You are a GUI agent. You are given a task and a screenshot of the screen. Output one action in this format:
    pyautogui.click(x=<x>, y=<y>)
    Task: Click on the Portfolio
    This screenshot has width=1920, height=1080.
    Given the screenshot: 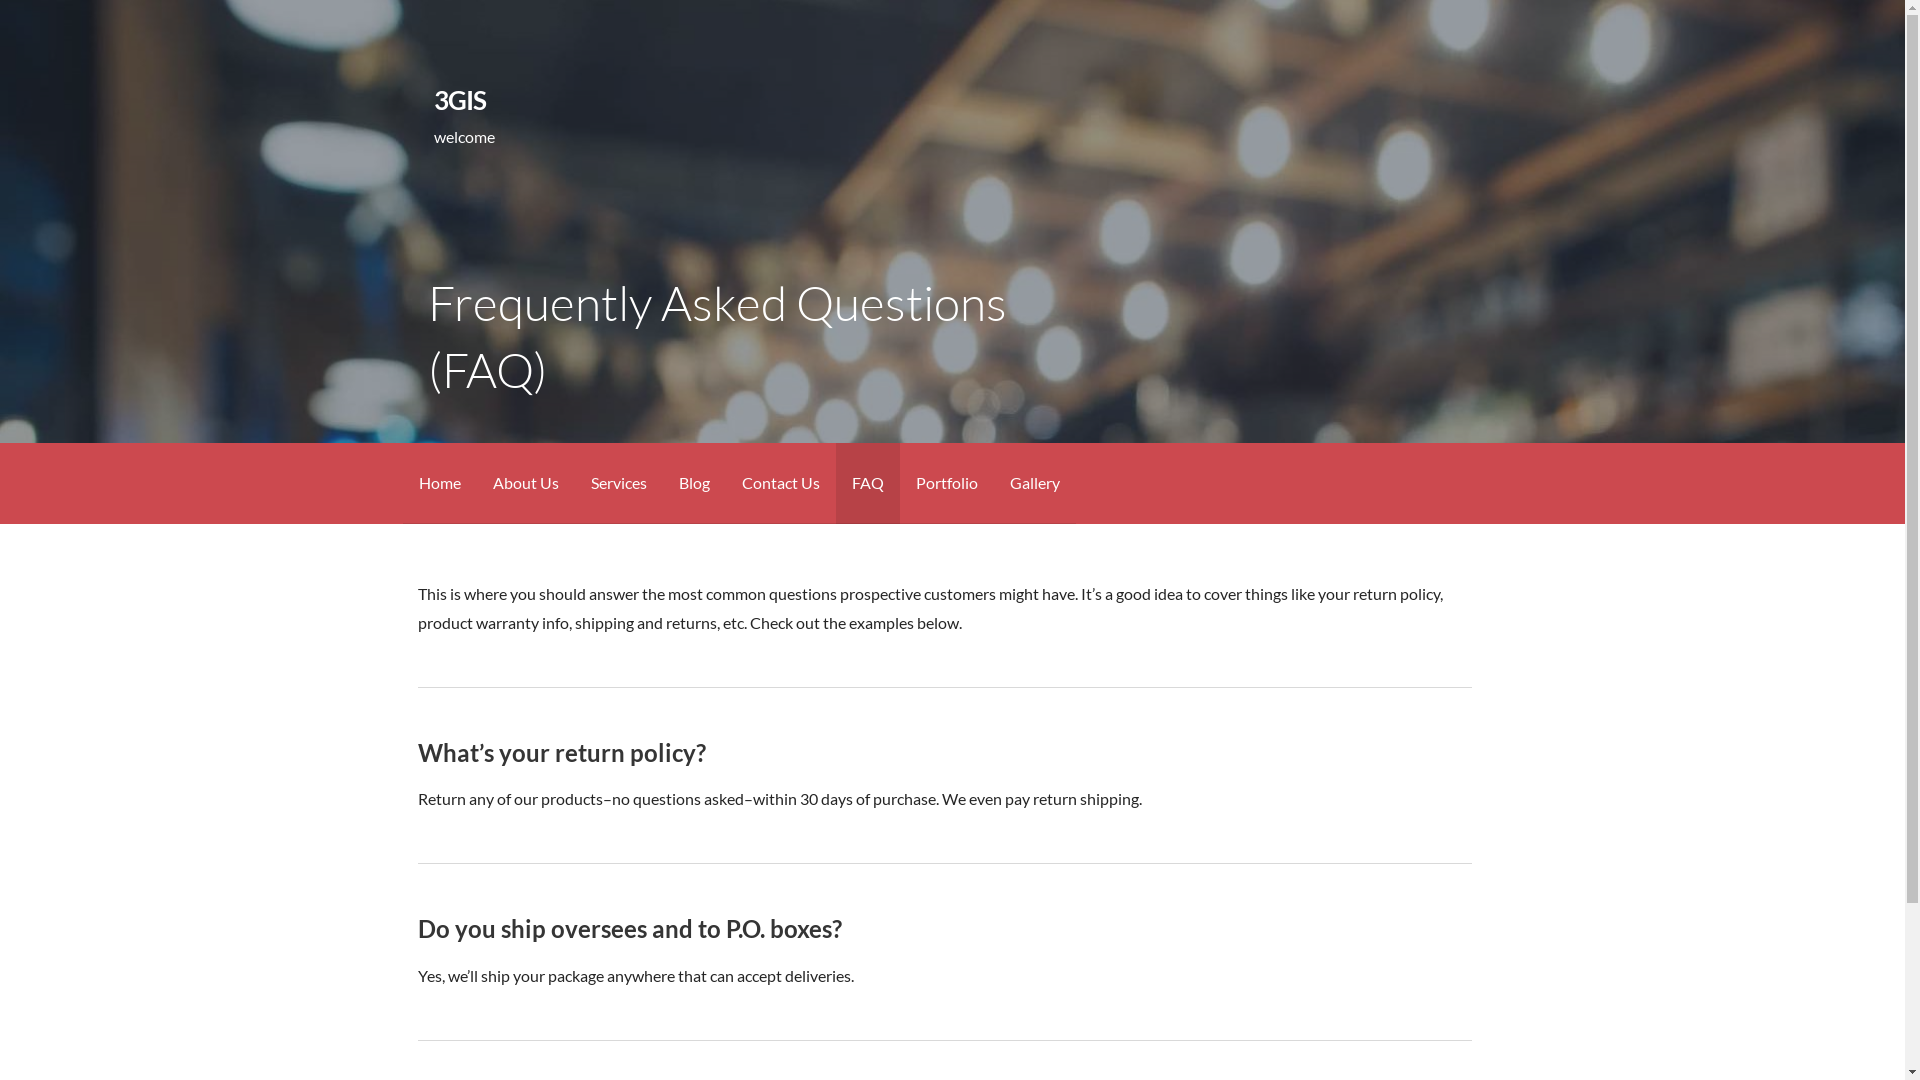 What is the action you would take?
    pyautogui.click(x=947, y=484)
    